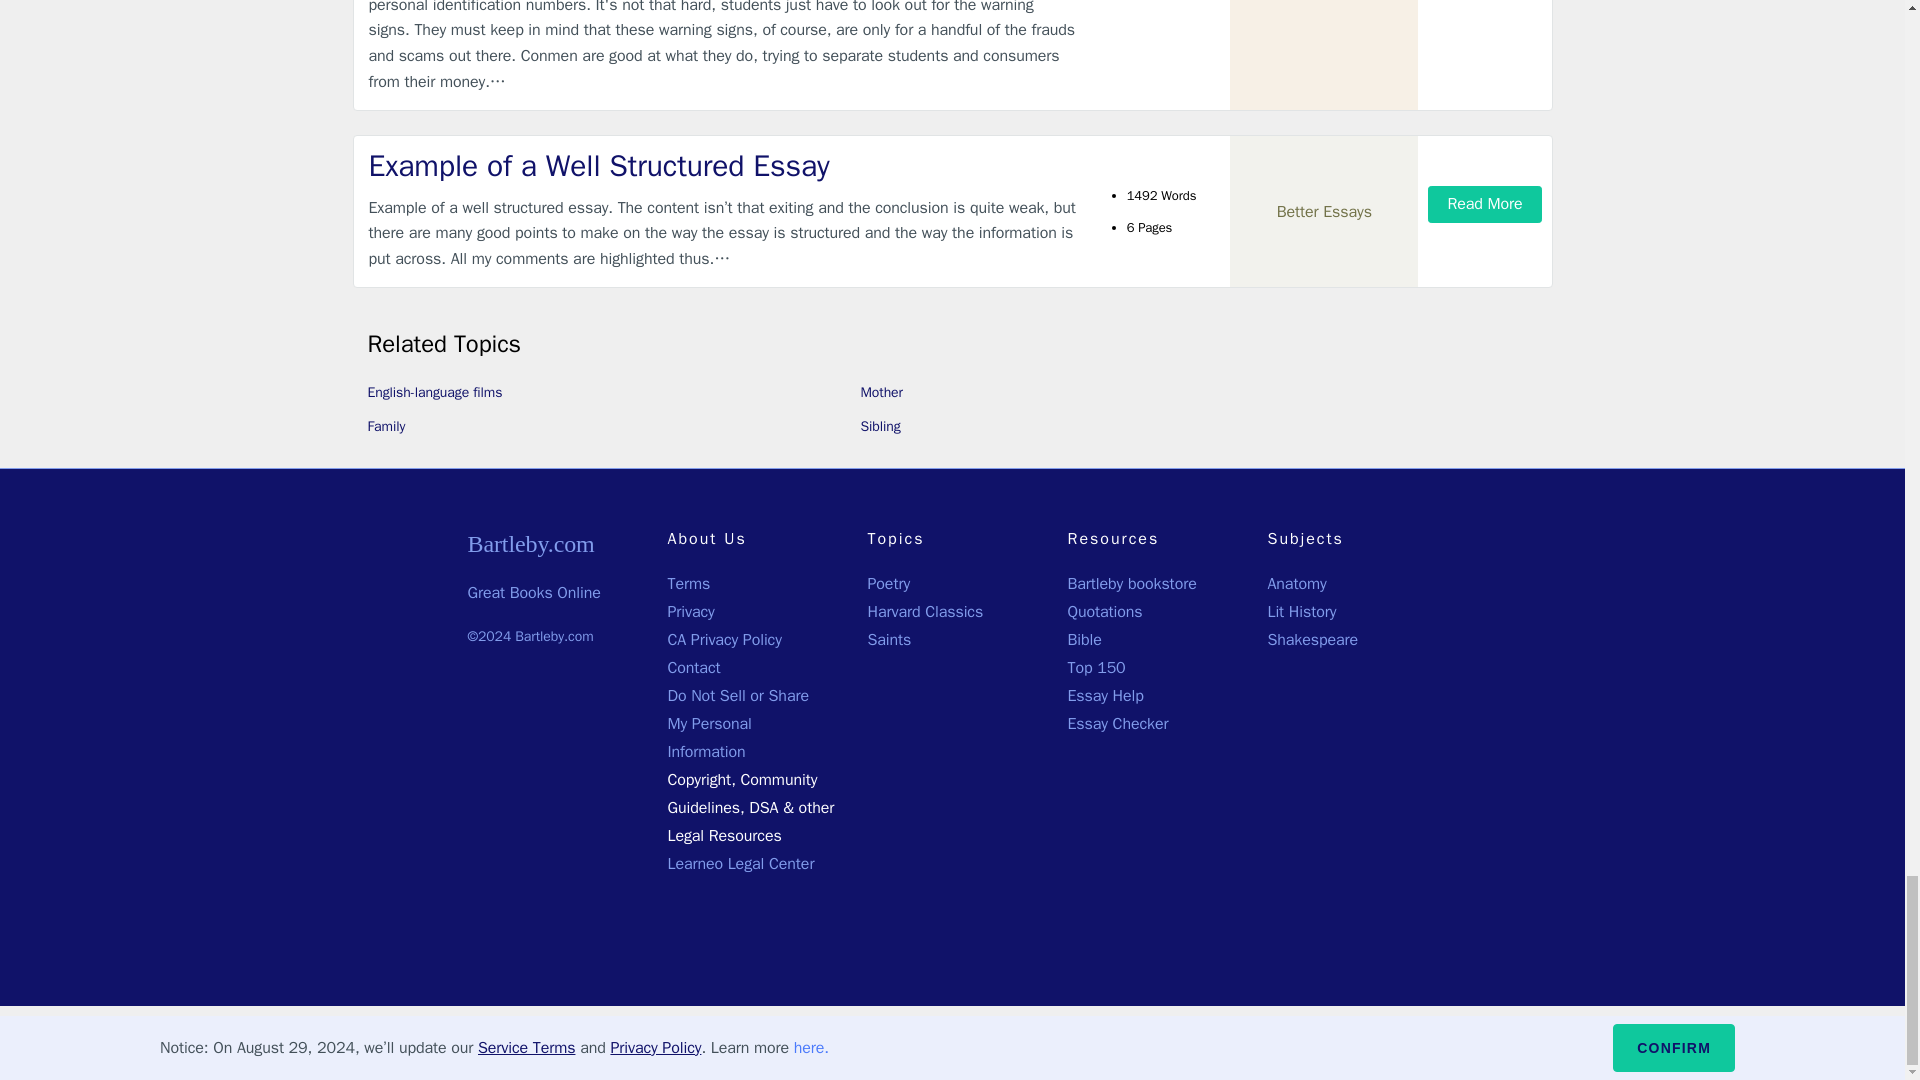 The height and width of the screenshot is (1080, 1920). I want to click on English-language films, so click(436, 392).